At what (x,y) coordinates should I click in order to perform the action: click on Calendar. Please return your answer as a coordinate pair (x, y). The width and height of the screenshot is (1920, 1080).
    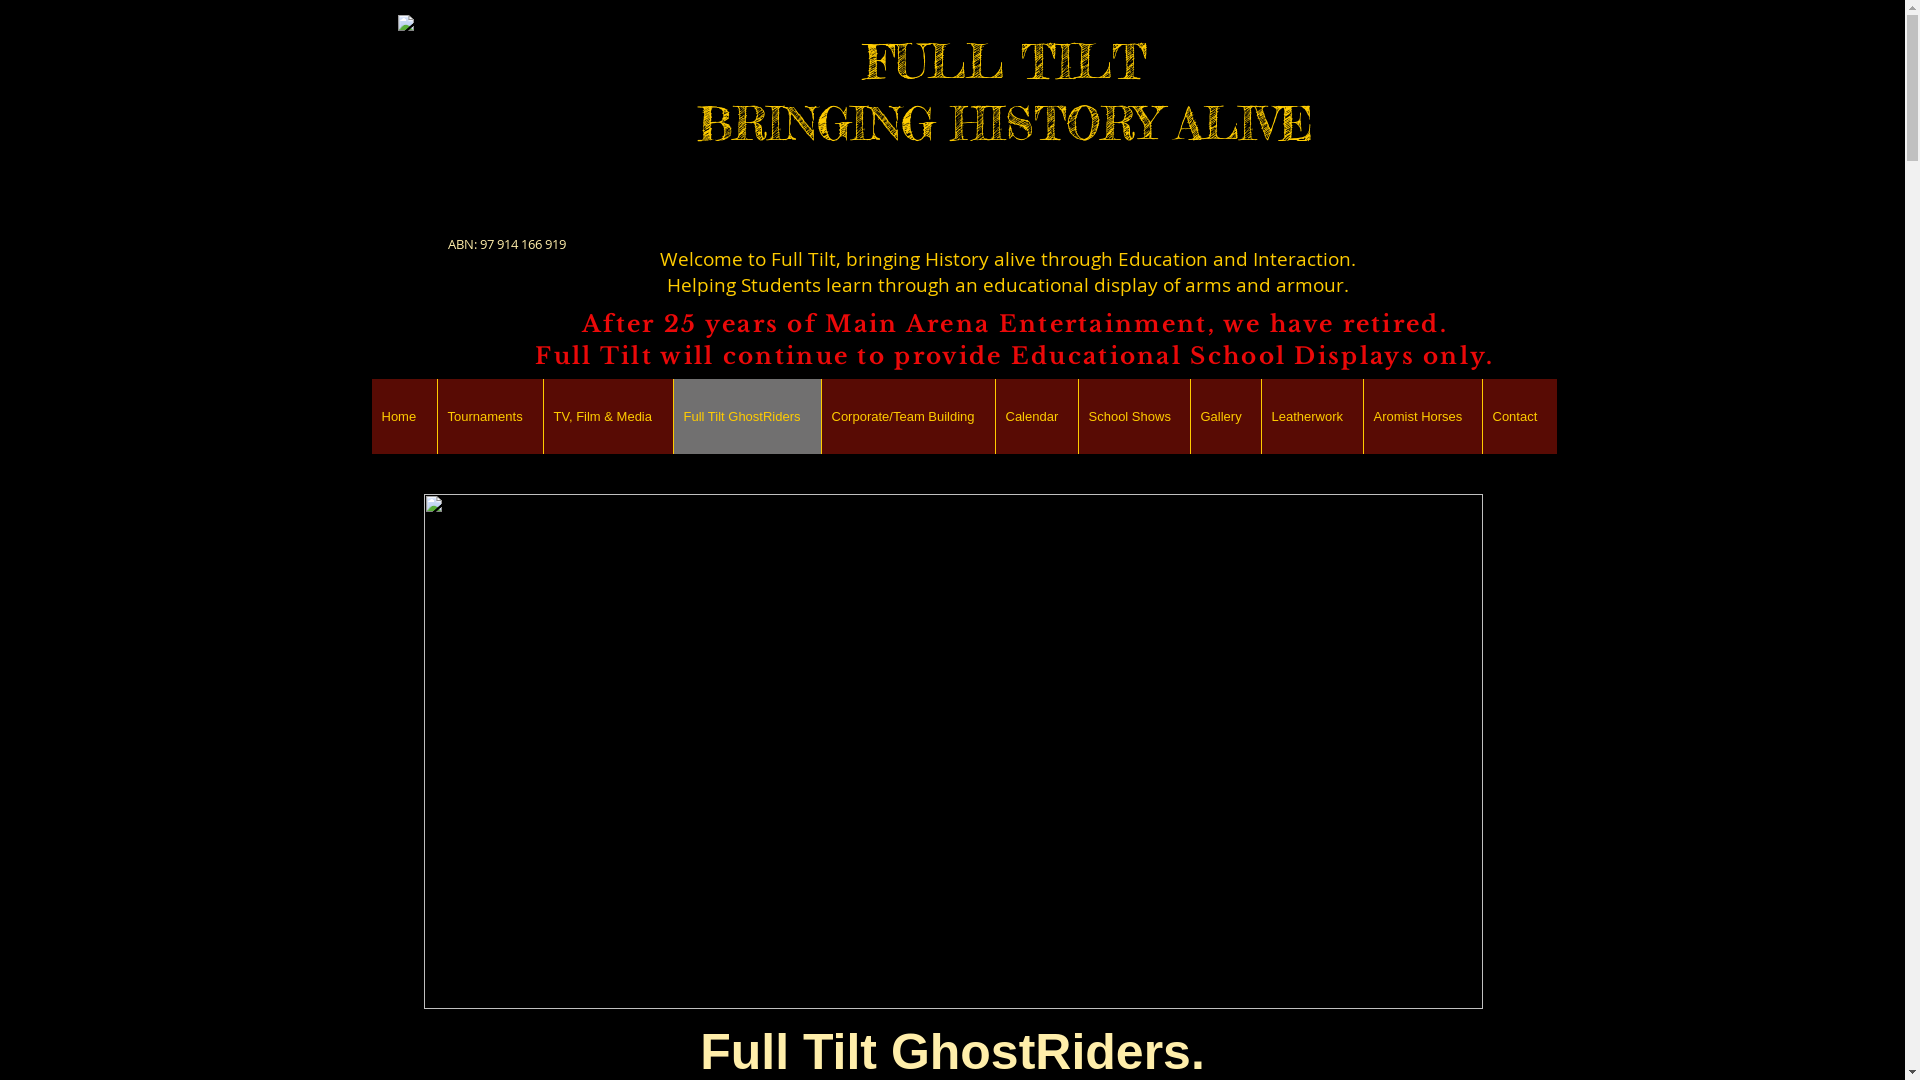
    Looking at the image, I should click on (1036, 416).